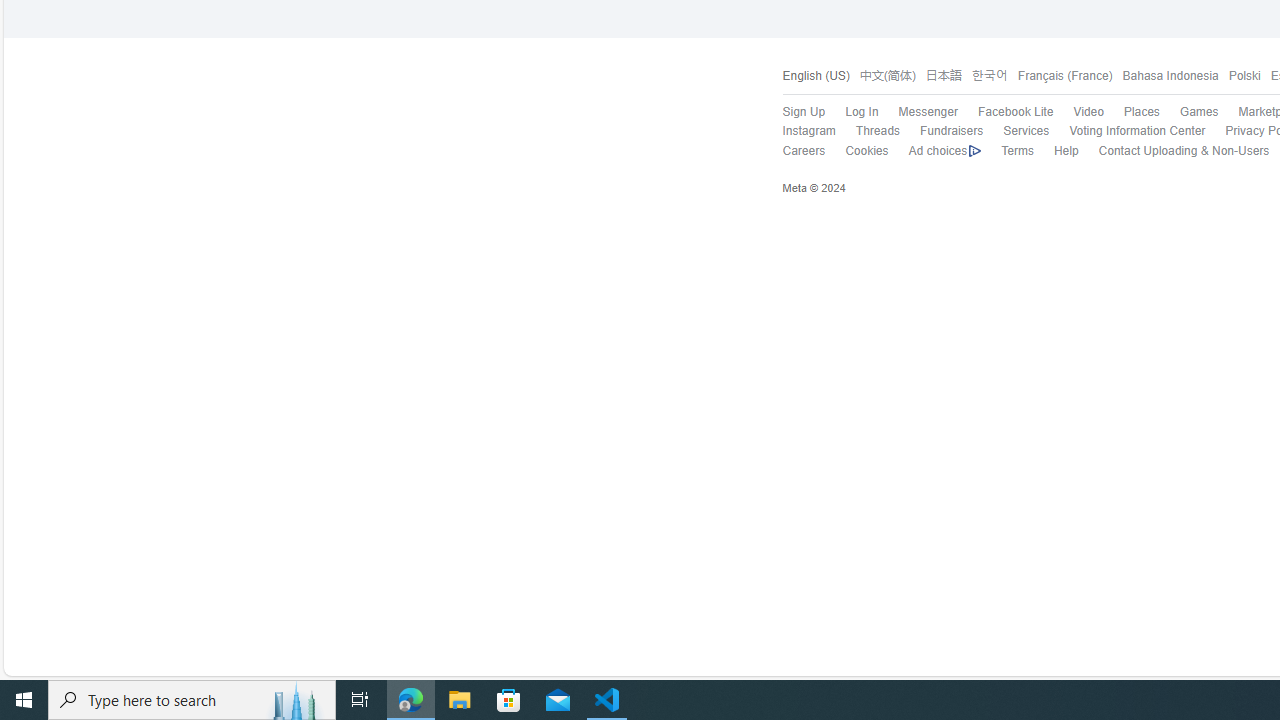 The height and width of the screenshot is (720, 1280). I want to click on Ad choices, so click(944, 151).